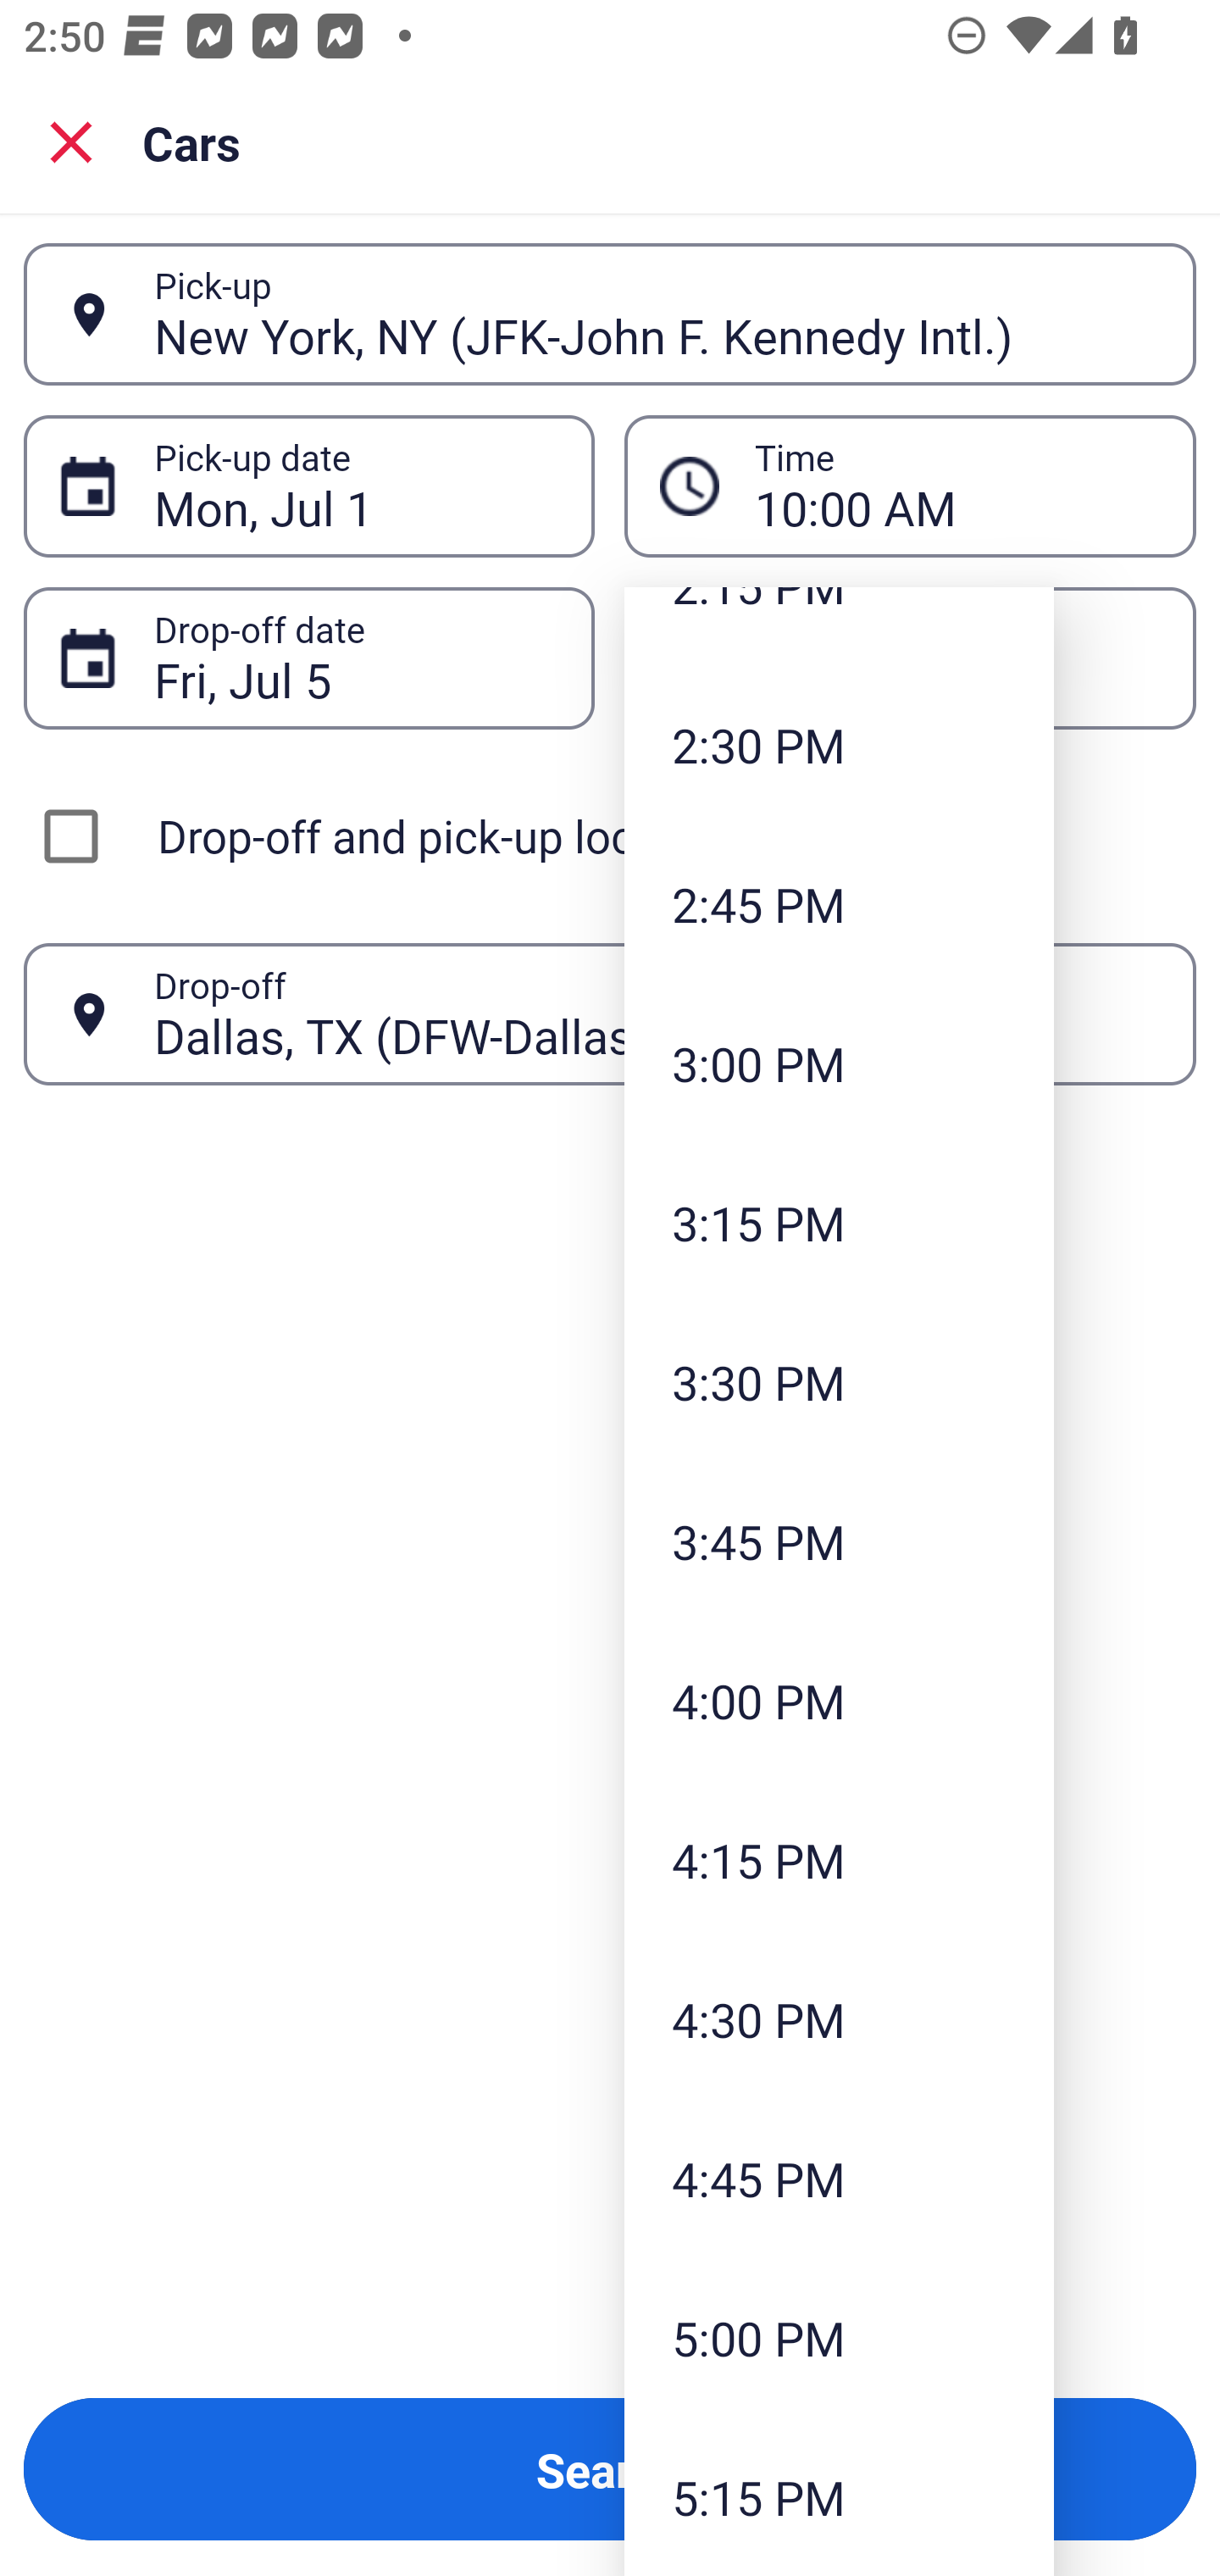 This screenshot has height=2576, width=1220. I want to click on 3:00 PM, so click(839, 1063).